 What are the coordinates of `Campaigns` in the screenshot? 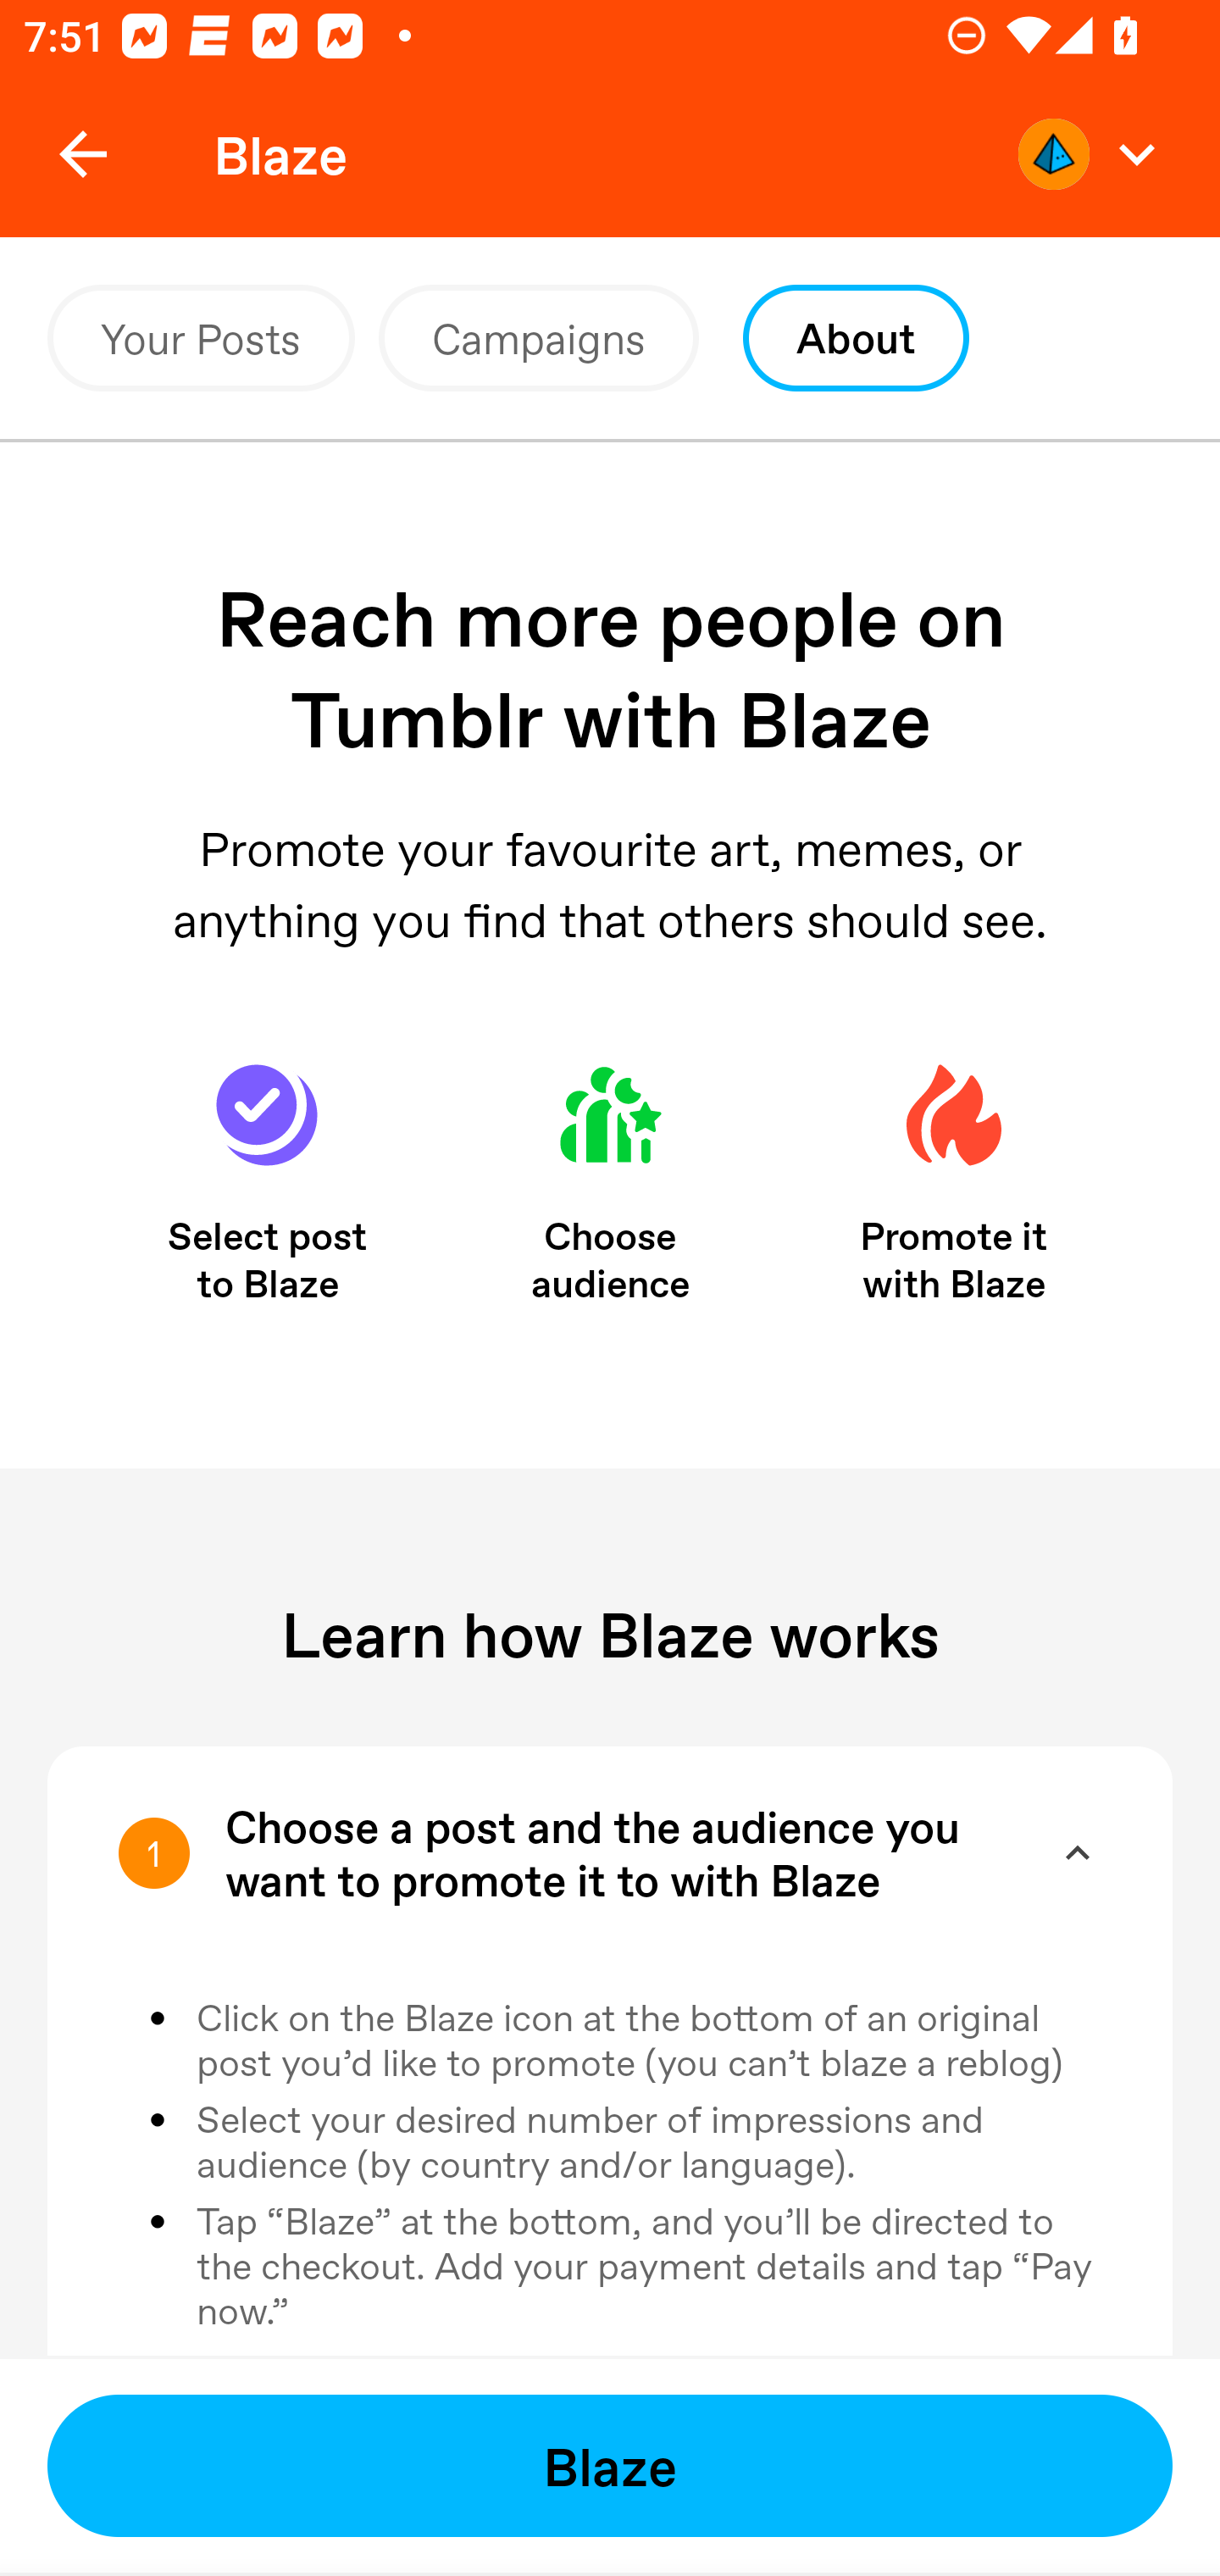 It's located at (538, 339).